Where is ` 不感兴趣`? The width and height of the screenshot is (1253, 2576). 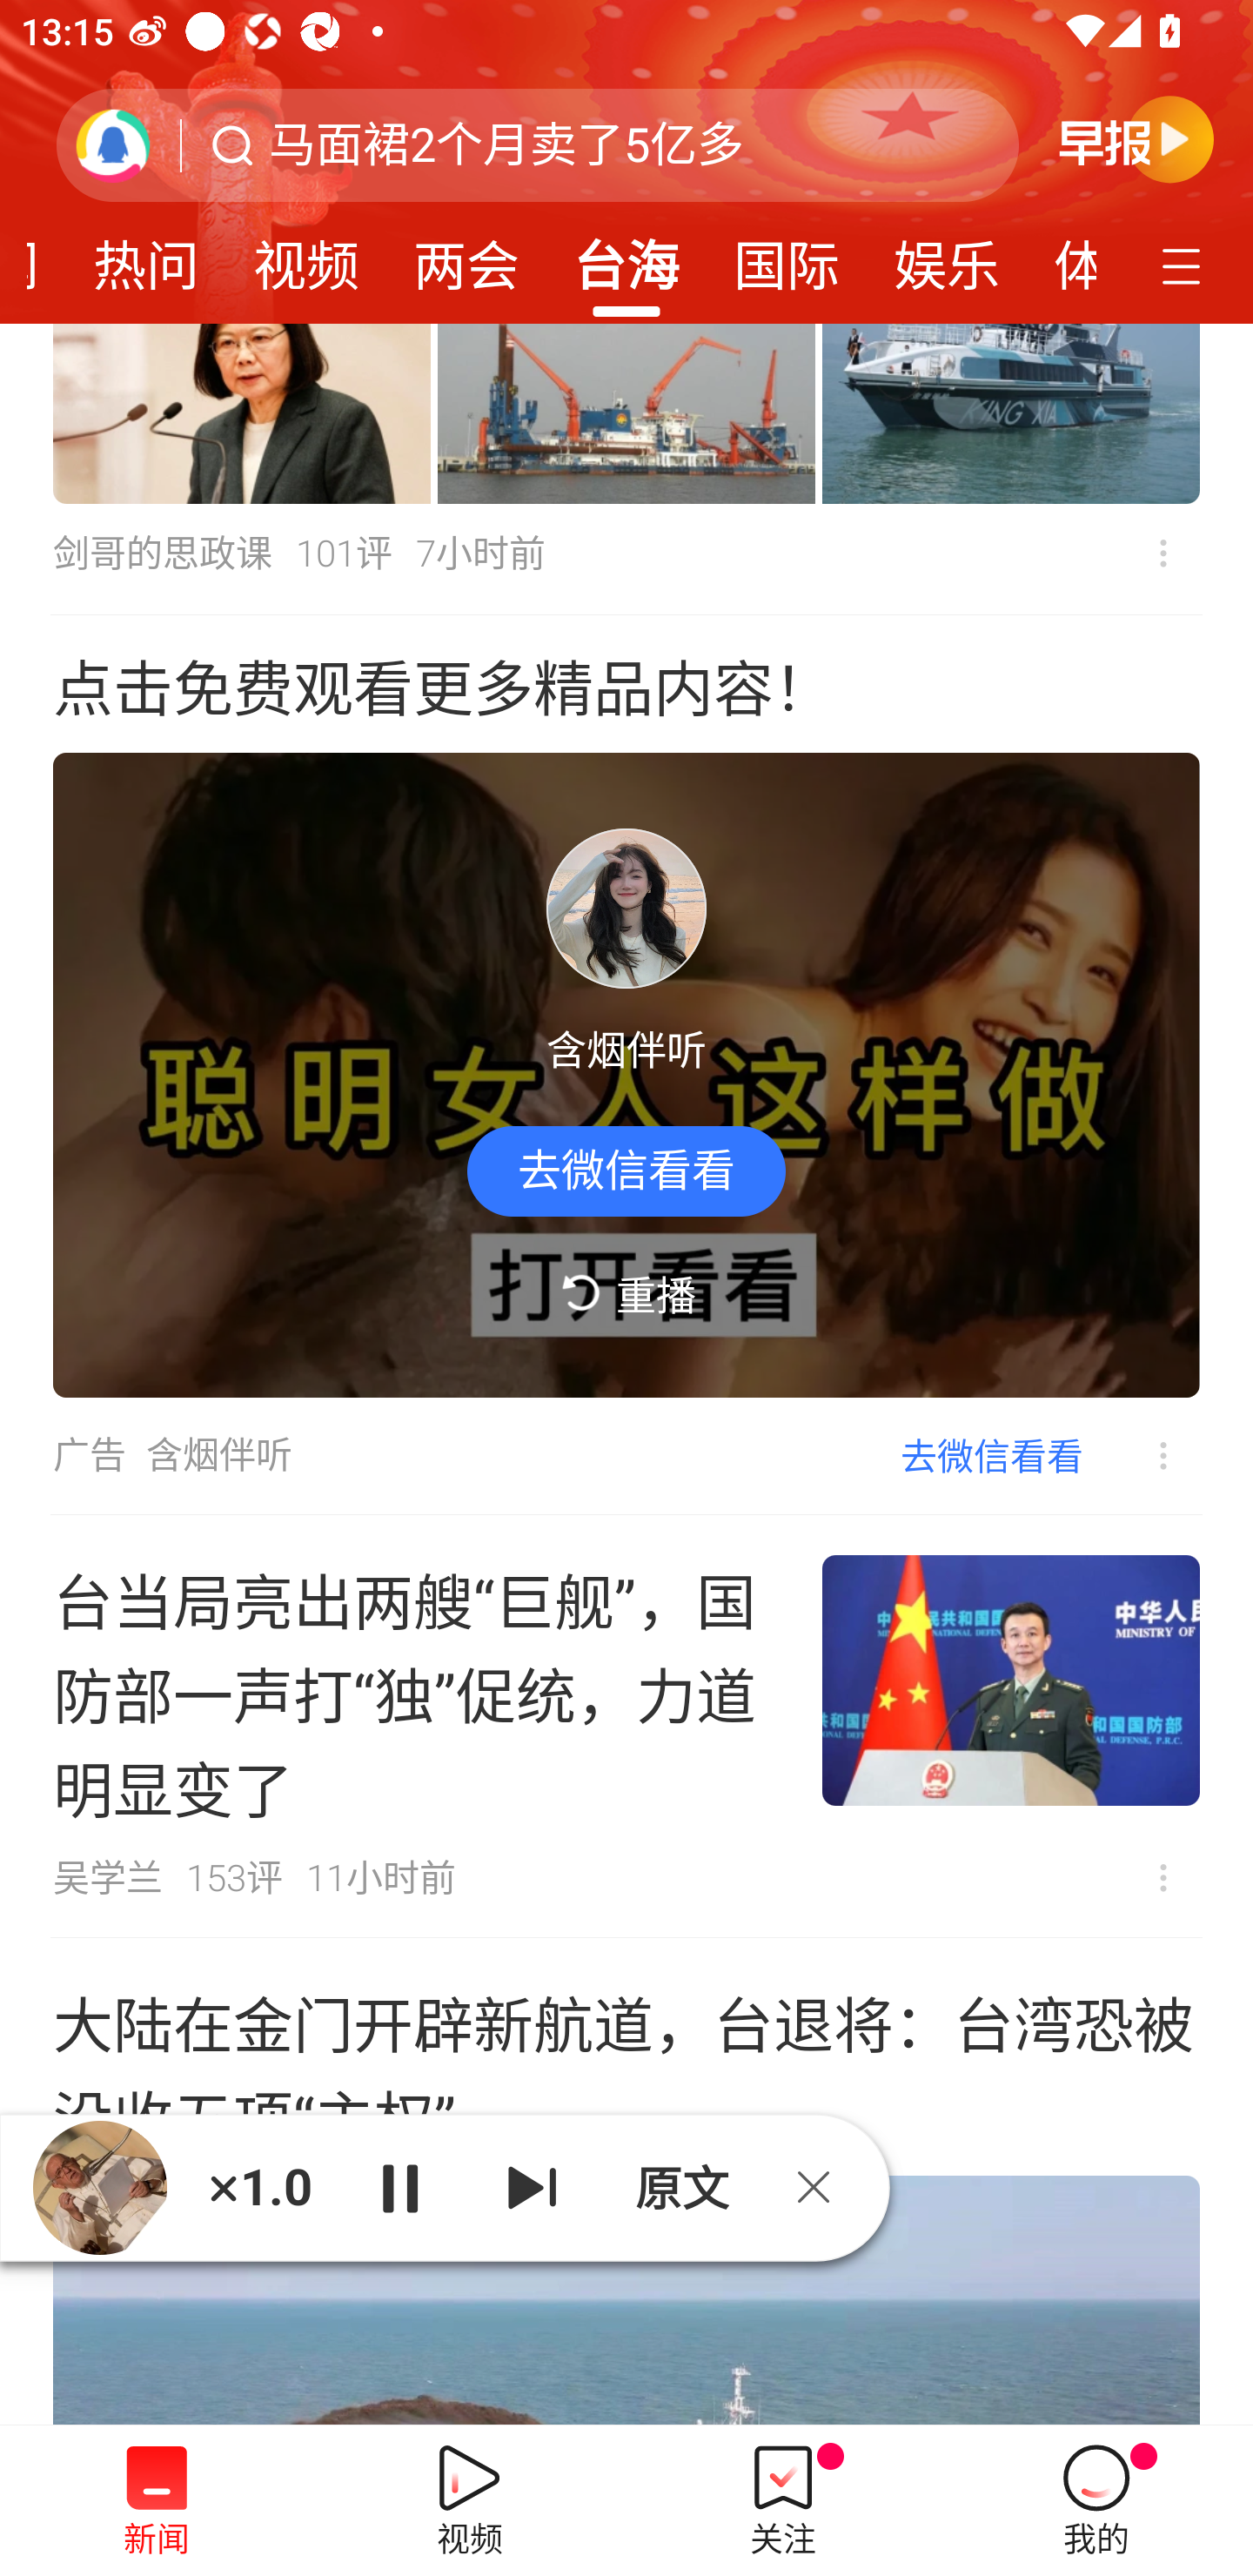  不感兴趣 is located at coordinates (1163, 1878).